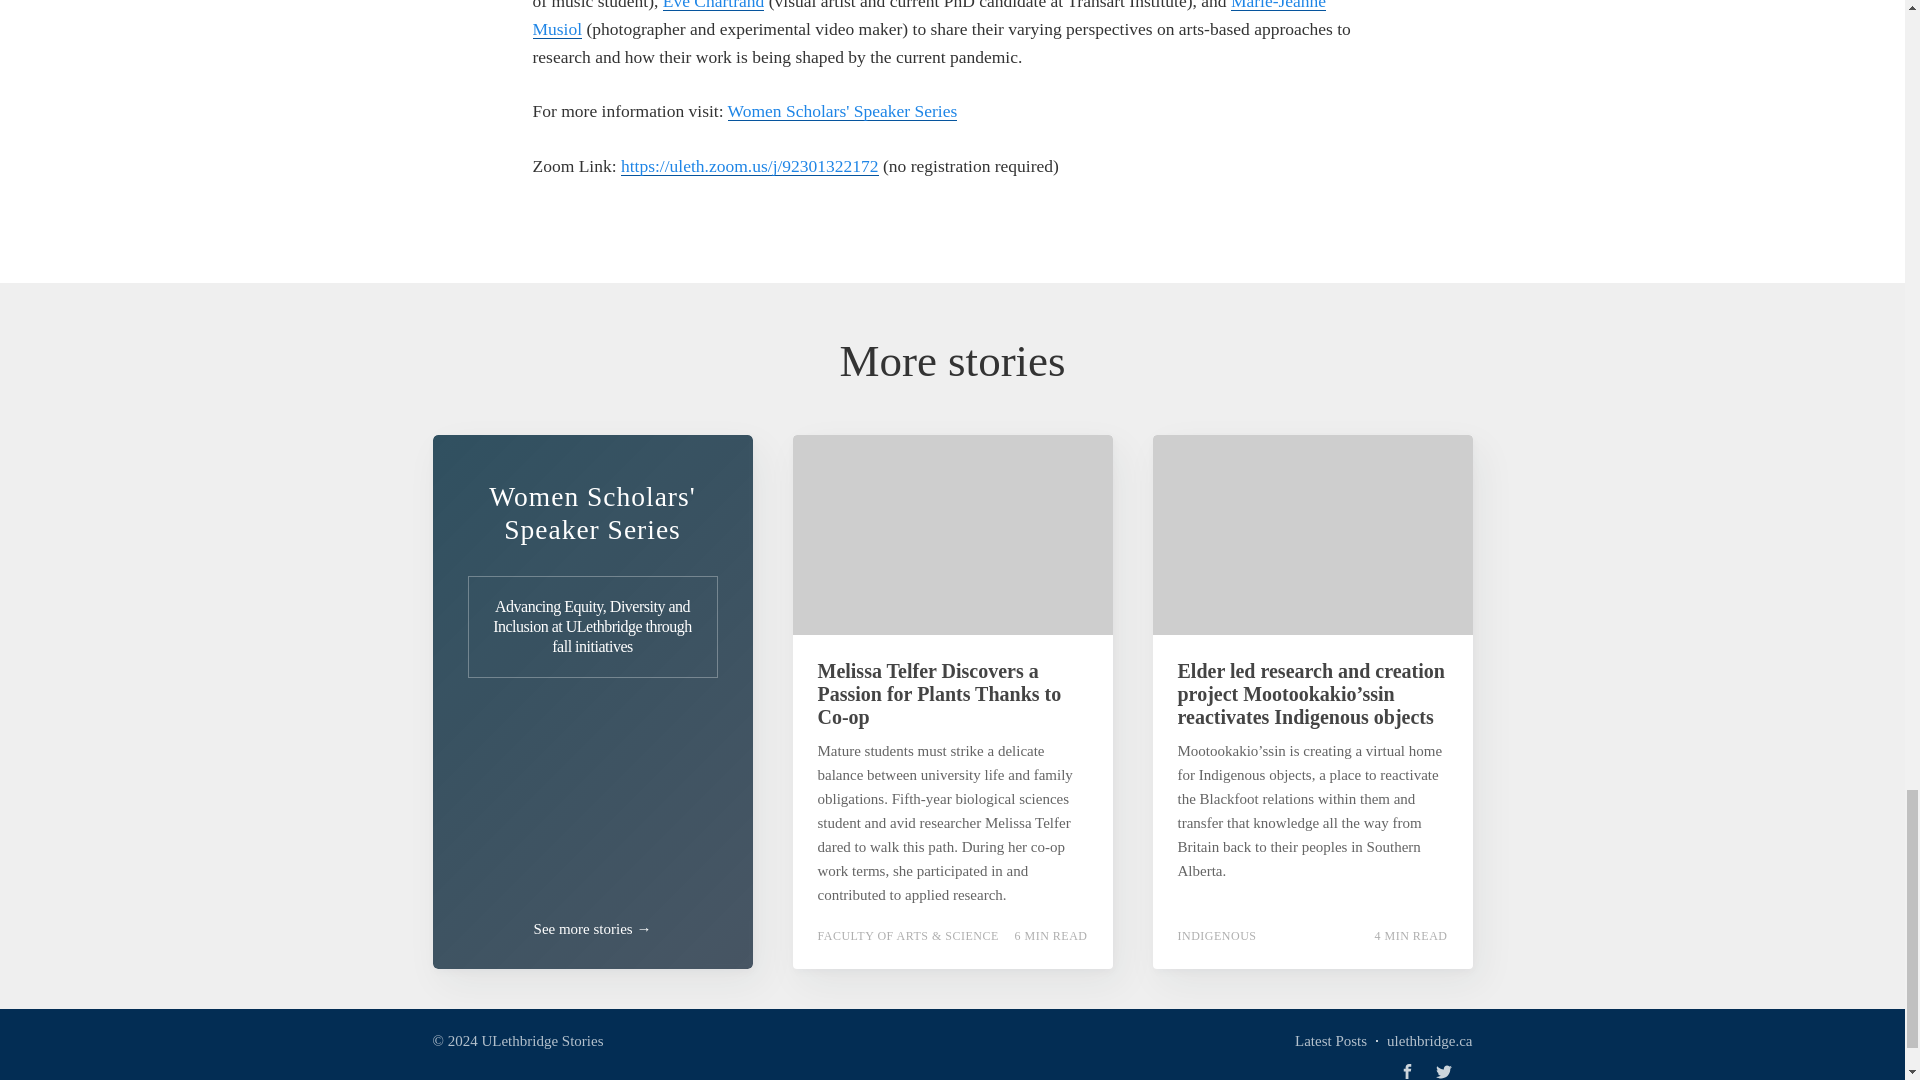  I want to click on Women Scholars' Speaker Series, so click(842, 110).